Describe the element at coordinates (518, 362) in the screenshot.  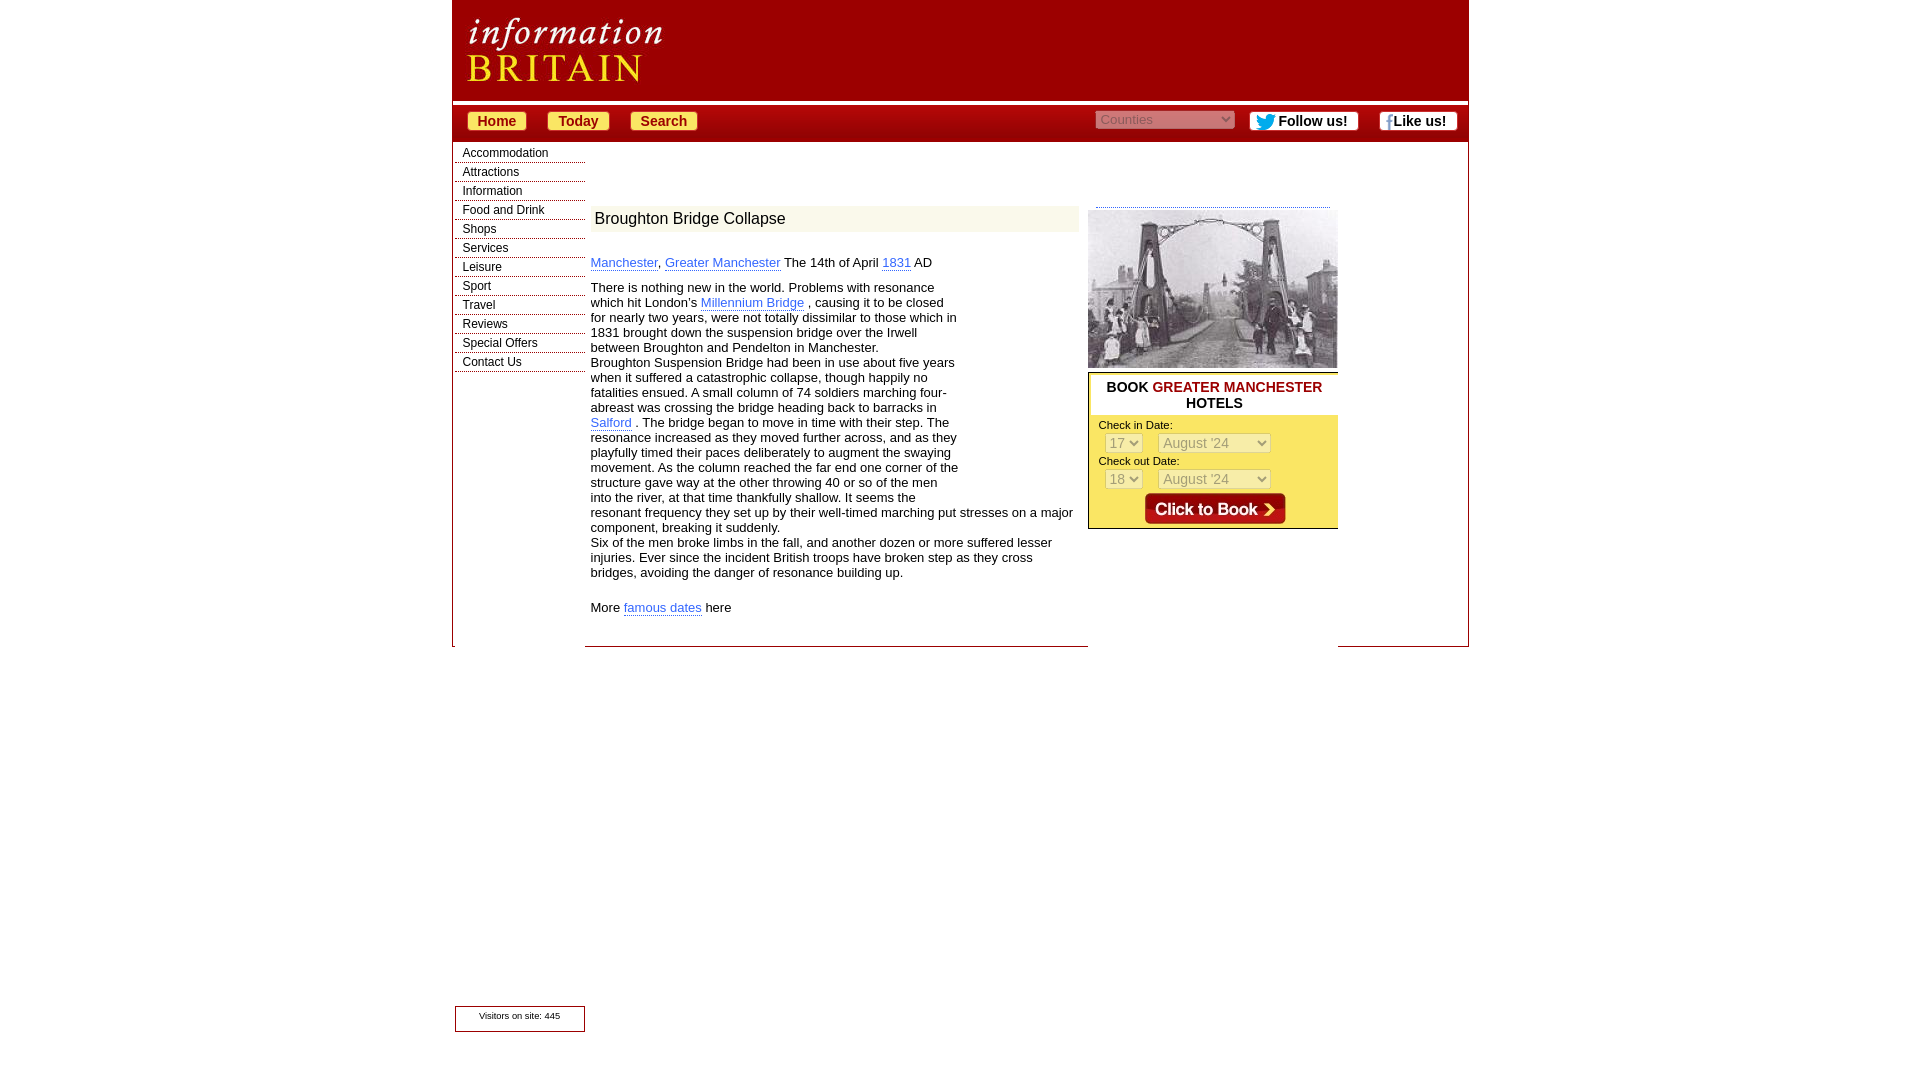
I see `Contact Us` at that location.